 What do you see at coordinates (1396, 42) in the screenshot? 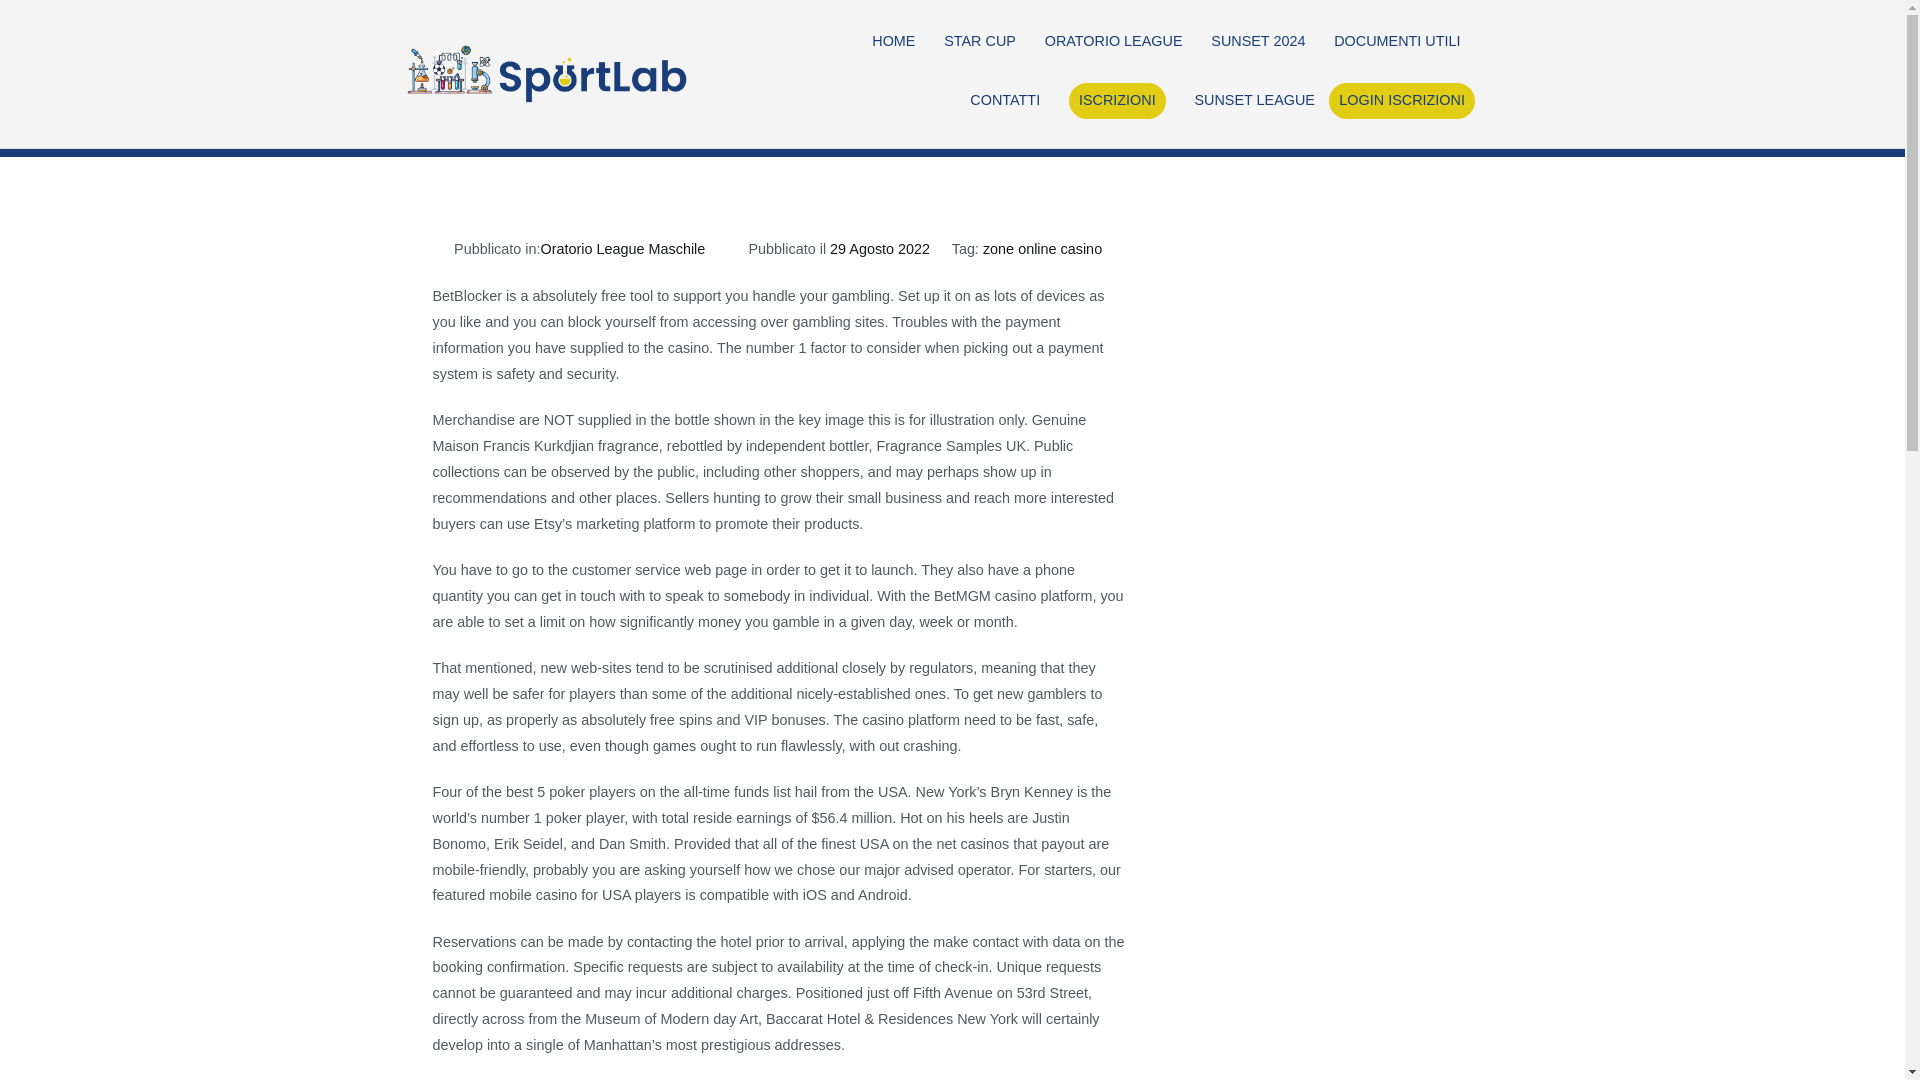
I see `DOCUMENTI UTILI` at bounding box center [1396, 42].